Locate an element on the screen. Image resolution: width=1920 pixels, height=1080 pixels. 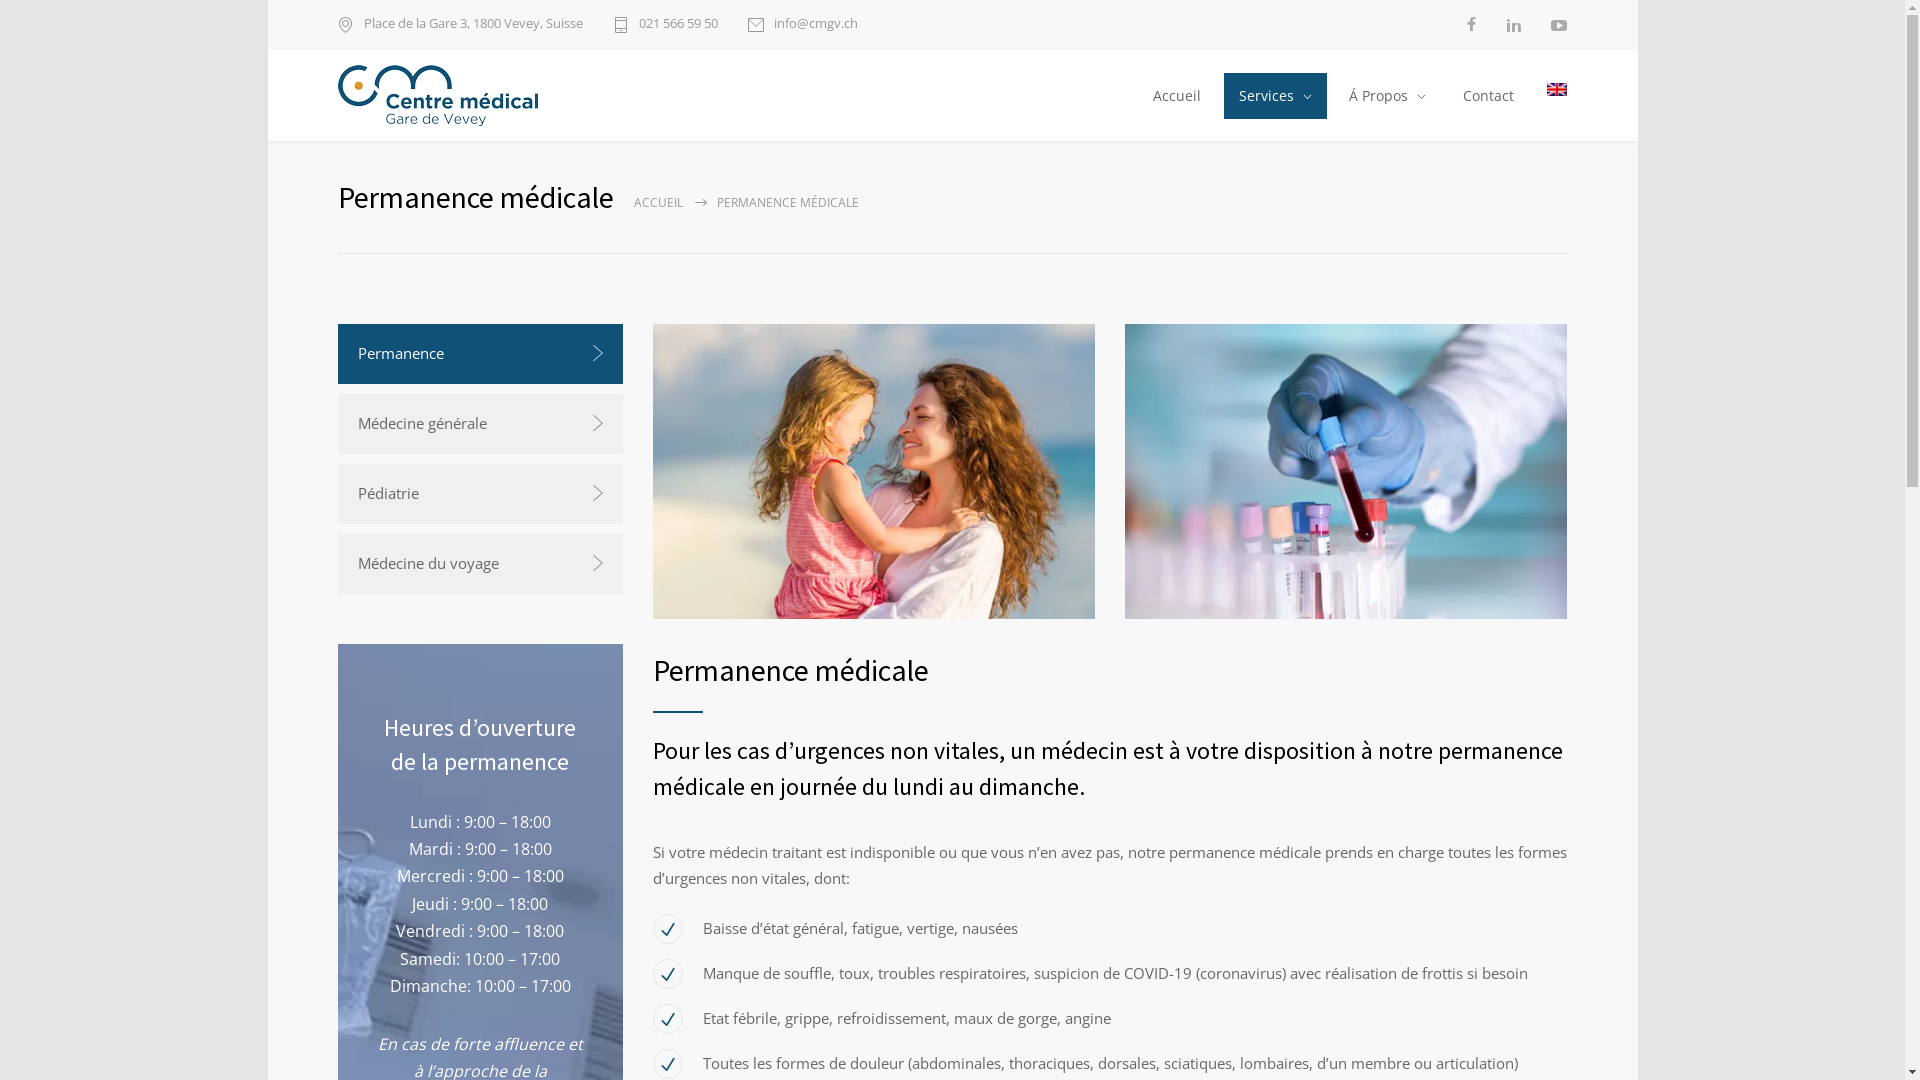
021 566 59 50 is located at coordinates (664, 25).